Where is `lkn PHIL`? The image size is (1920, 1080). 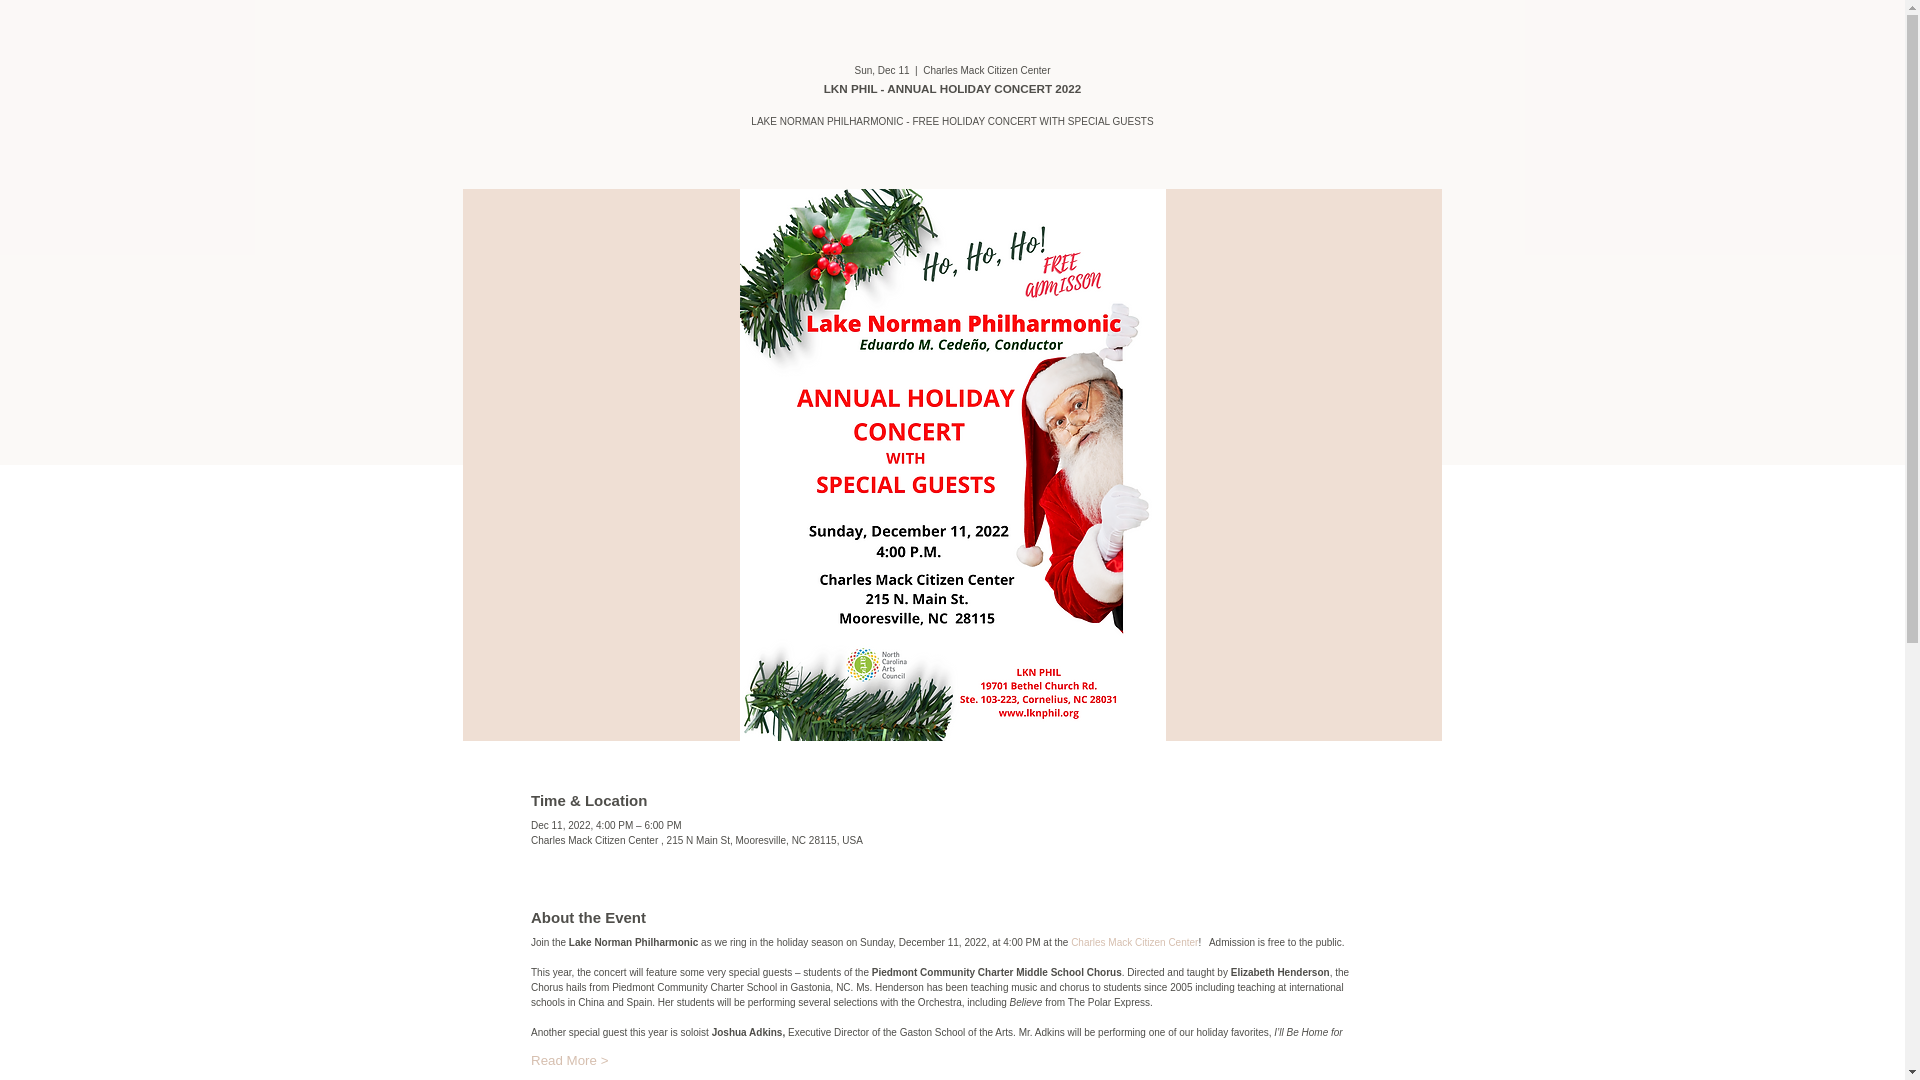 lkn PHIL is located at coordinates (554, 58).